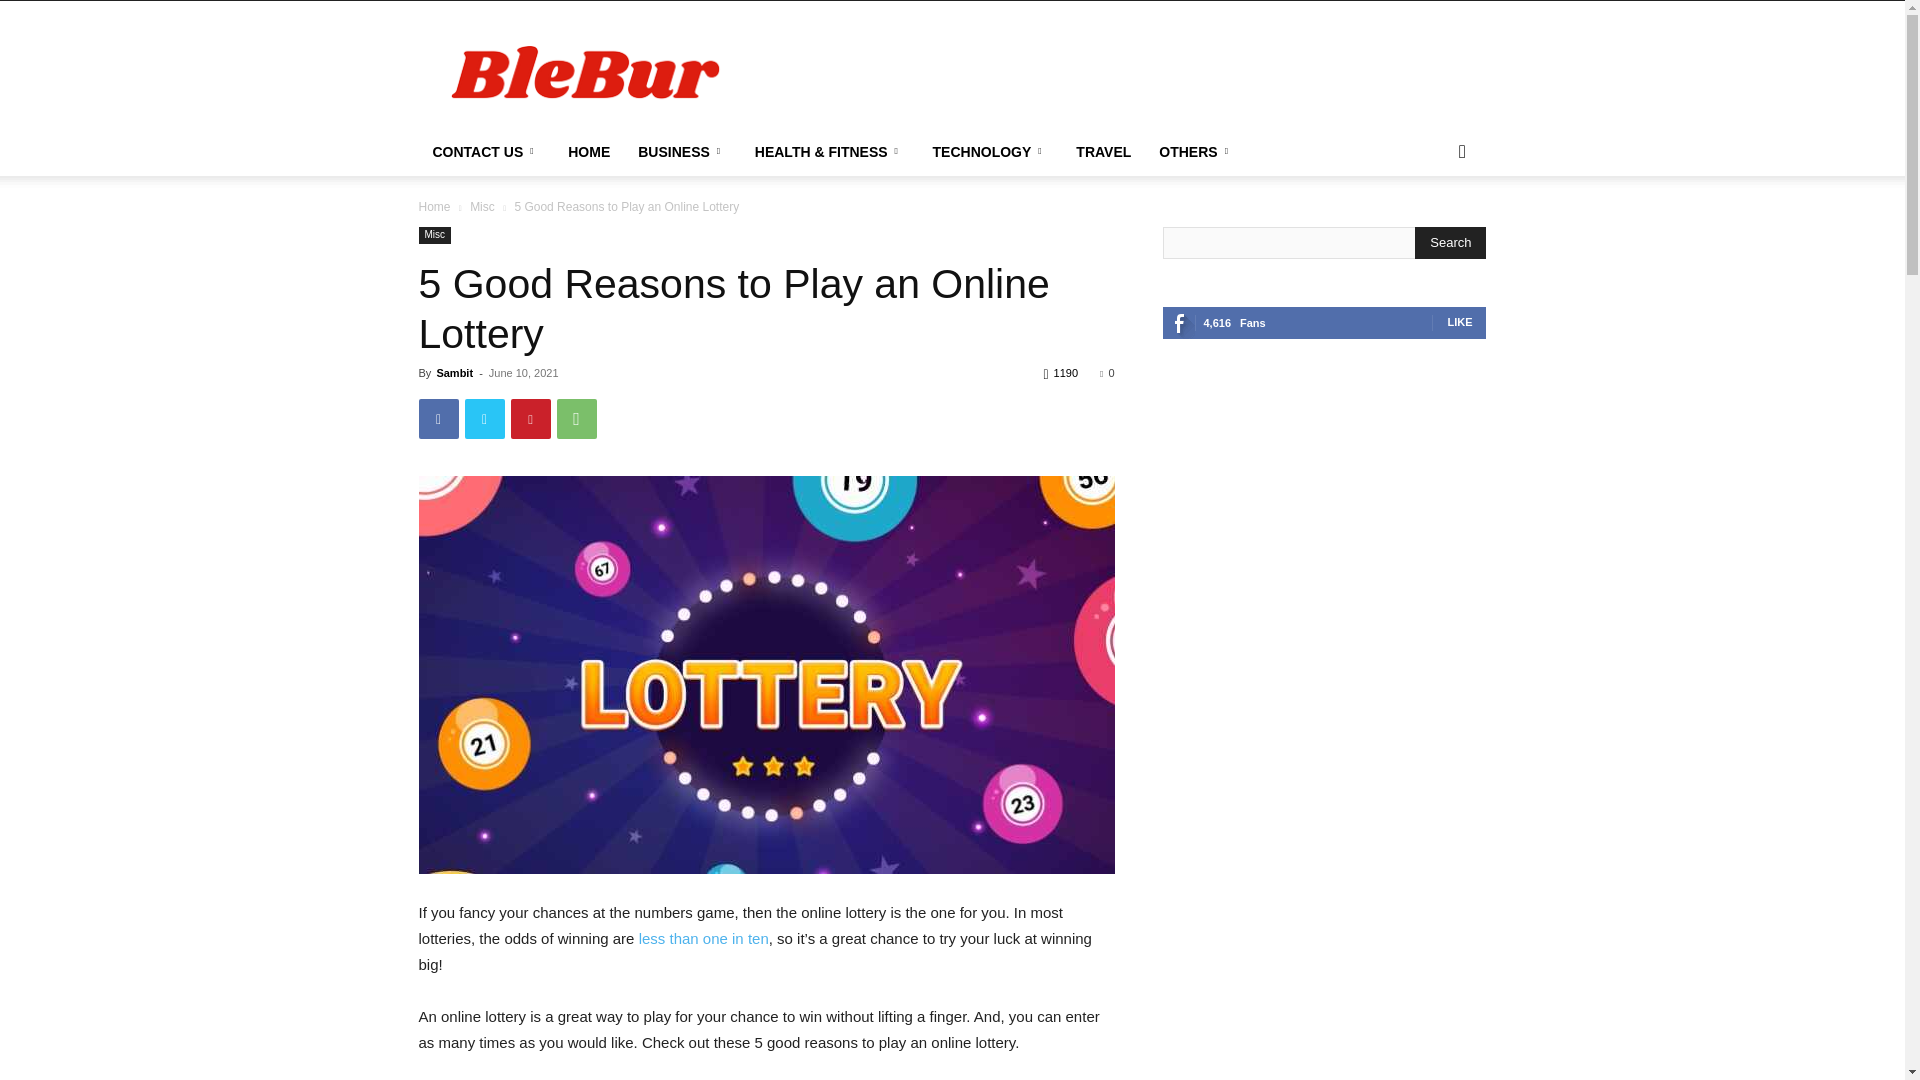 The height and width of the screenshot is (1080, 1920). Describe the element at coordinates (991, 152) in the screenshot. I see `TECHNOLOGY` at that location.